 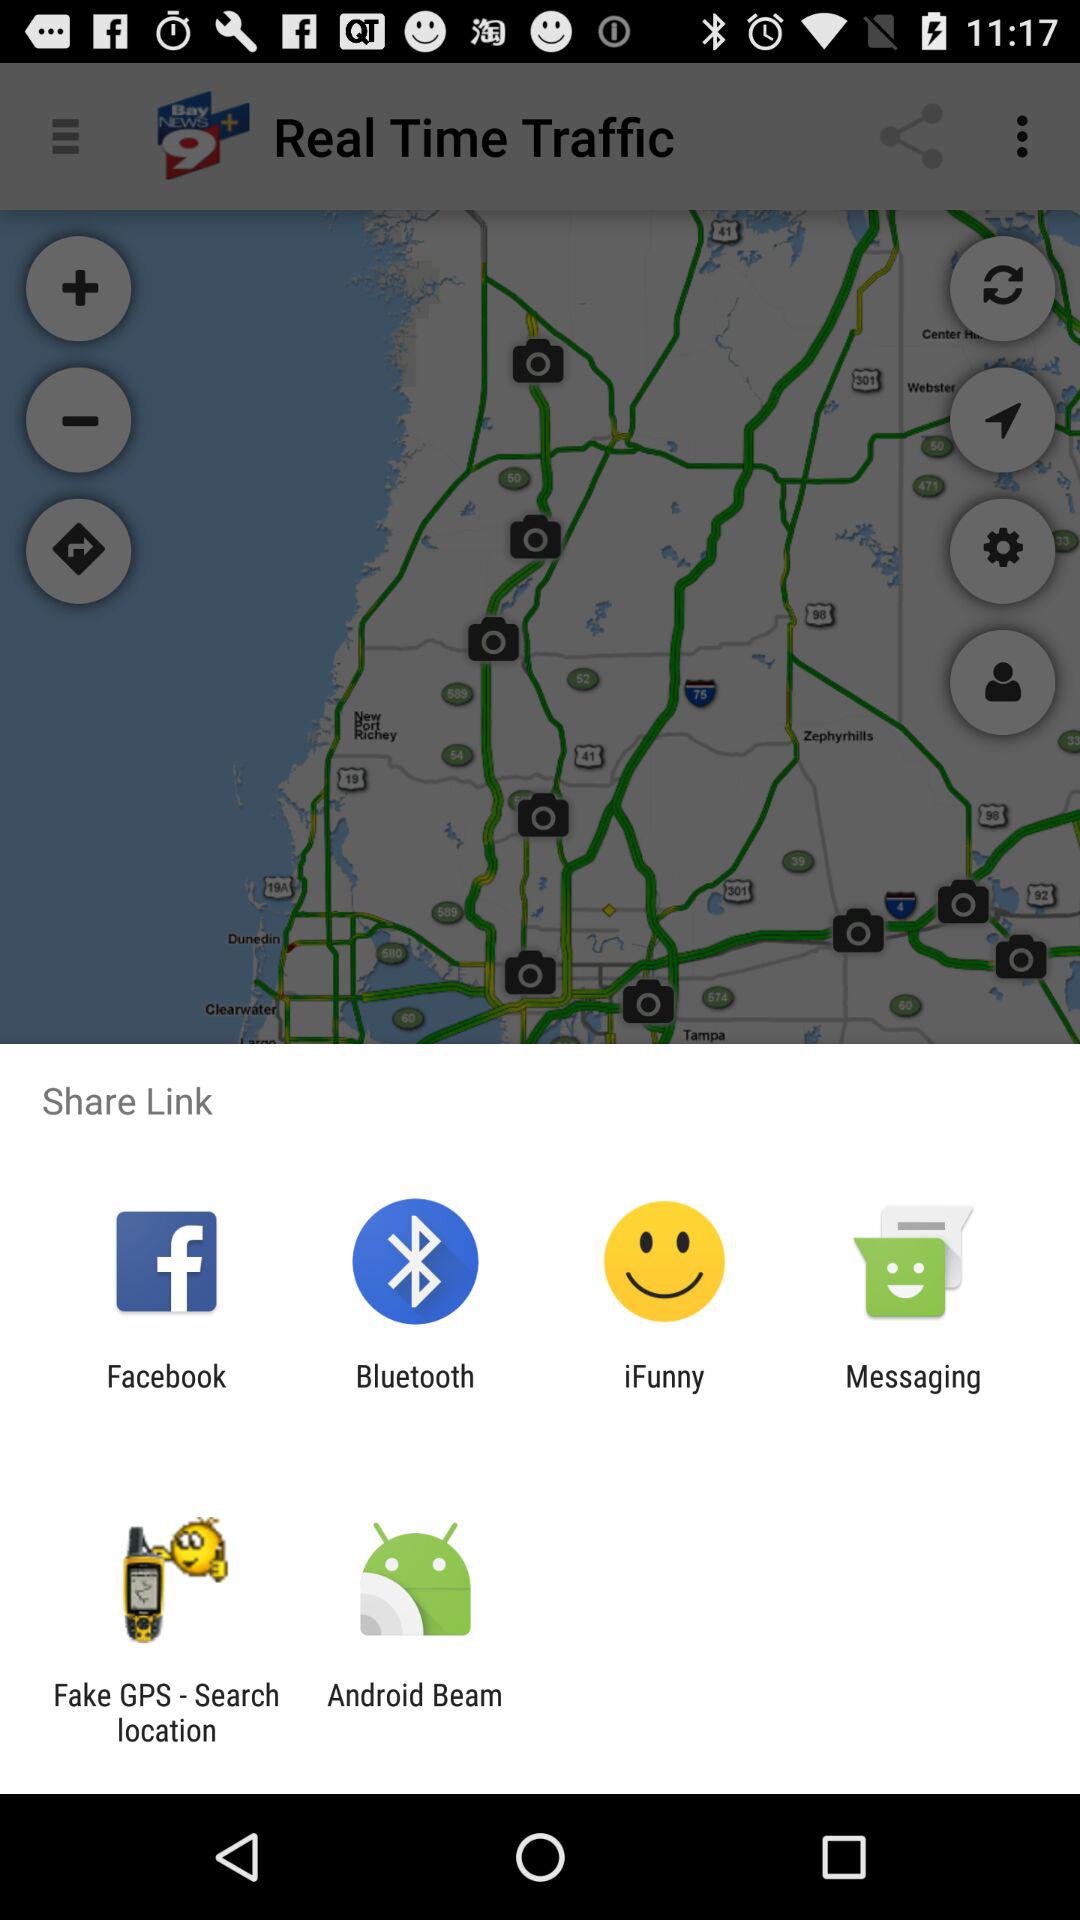 What do you see at coordinates (913, 1393) in the screenshot?
I see `click the messaging item` at bounding box center [913, 1393].